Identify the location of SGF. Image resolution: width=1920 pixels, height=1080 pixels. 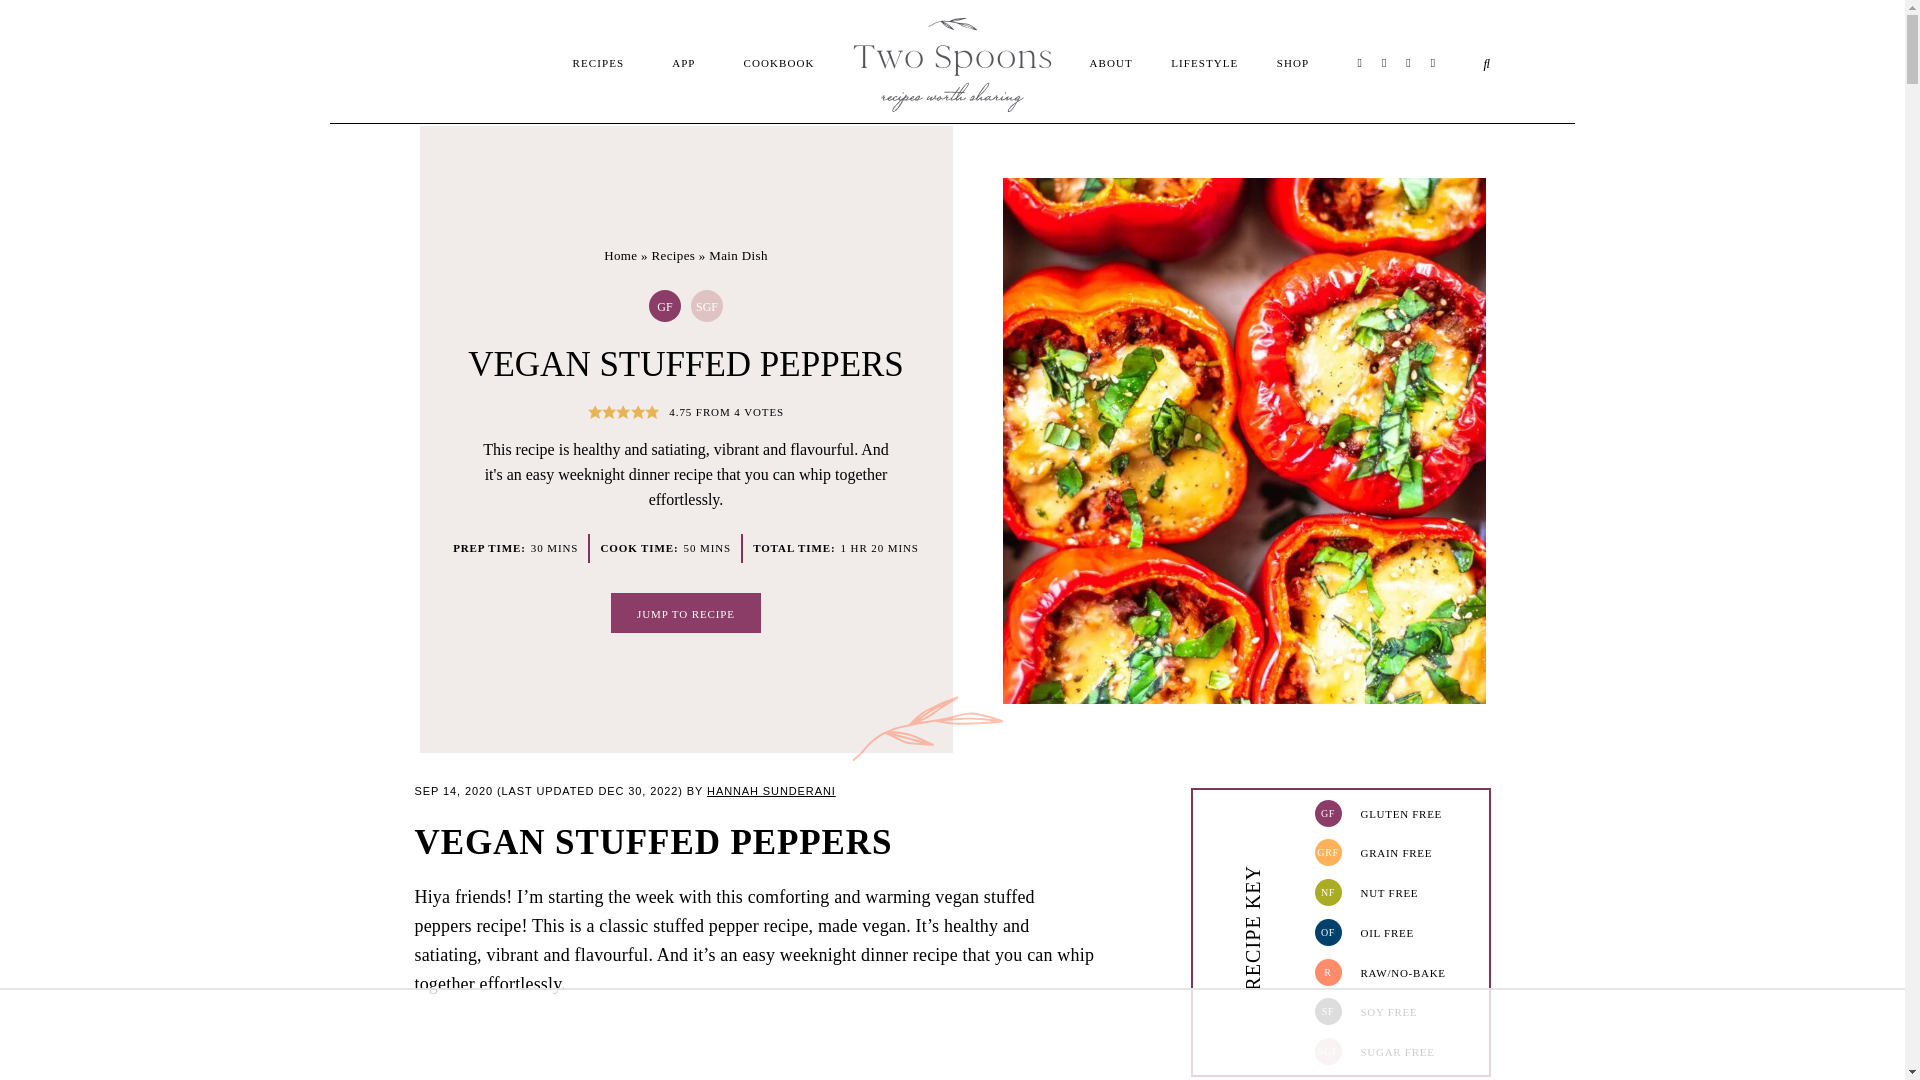
(706, 306).